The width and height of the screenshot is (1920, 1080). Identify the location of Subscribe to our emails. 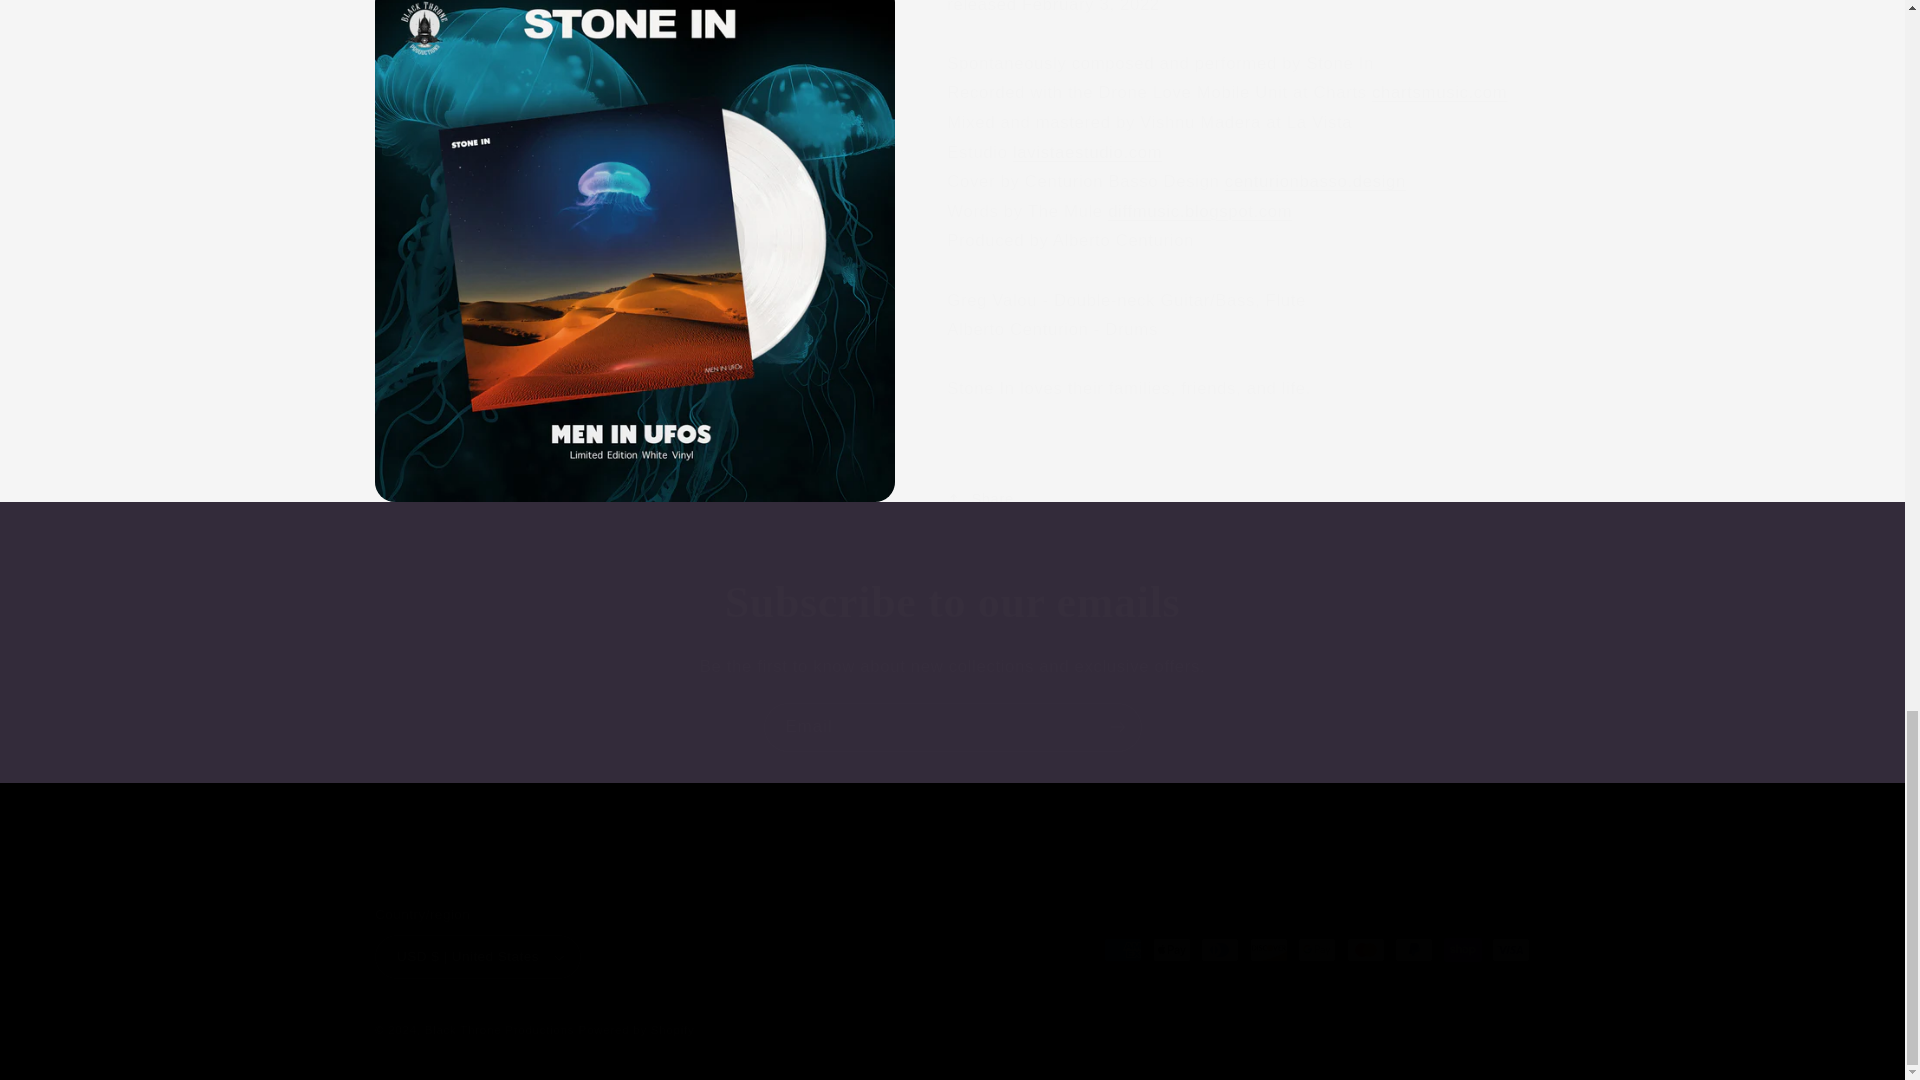
(952, 602).